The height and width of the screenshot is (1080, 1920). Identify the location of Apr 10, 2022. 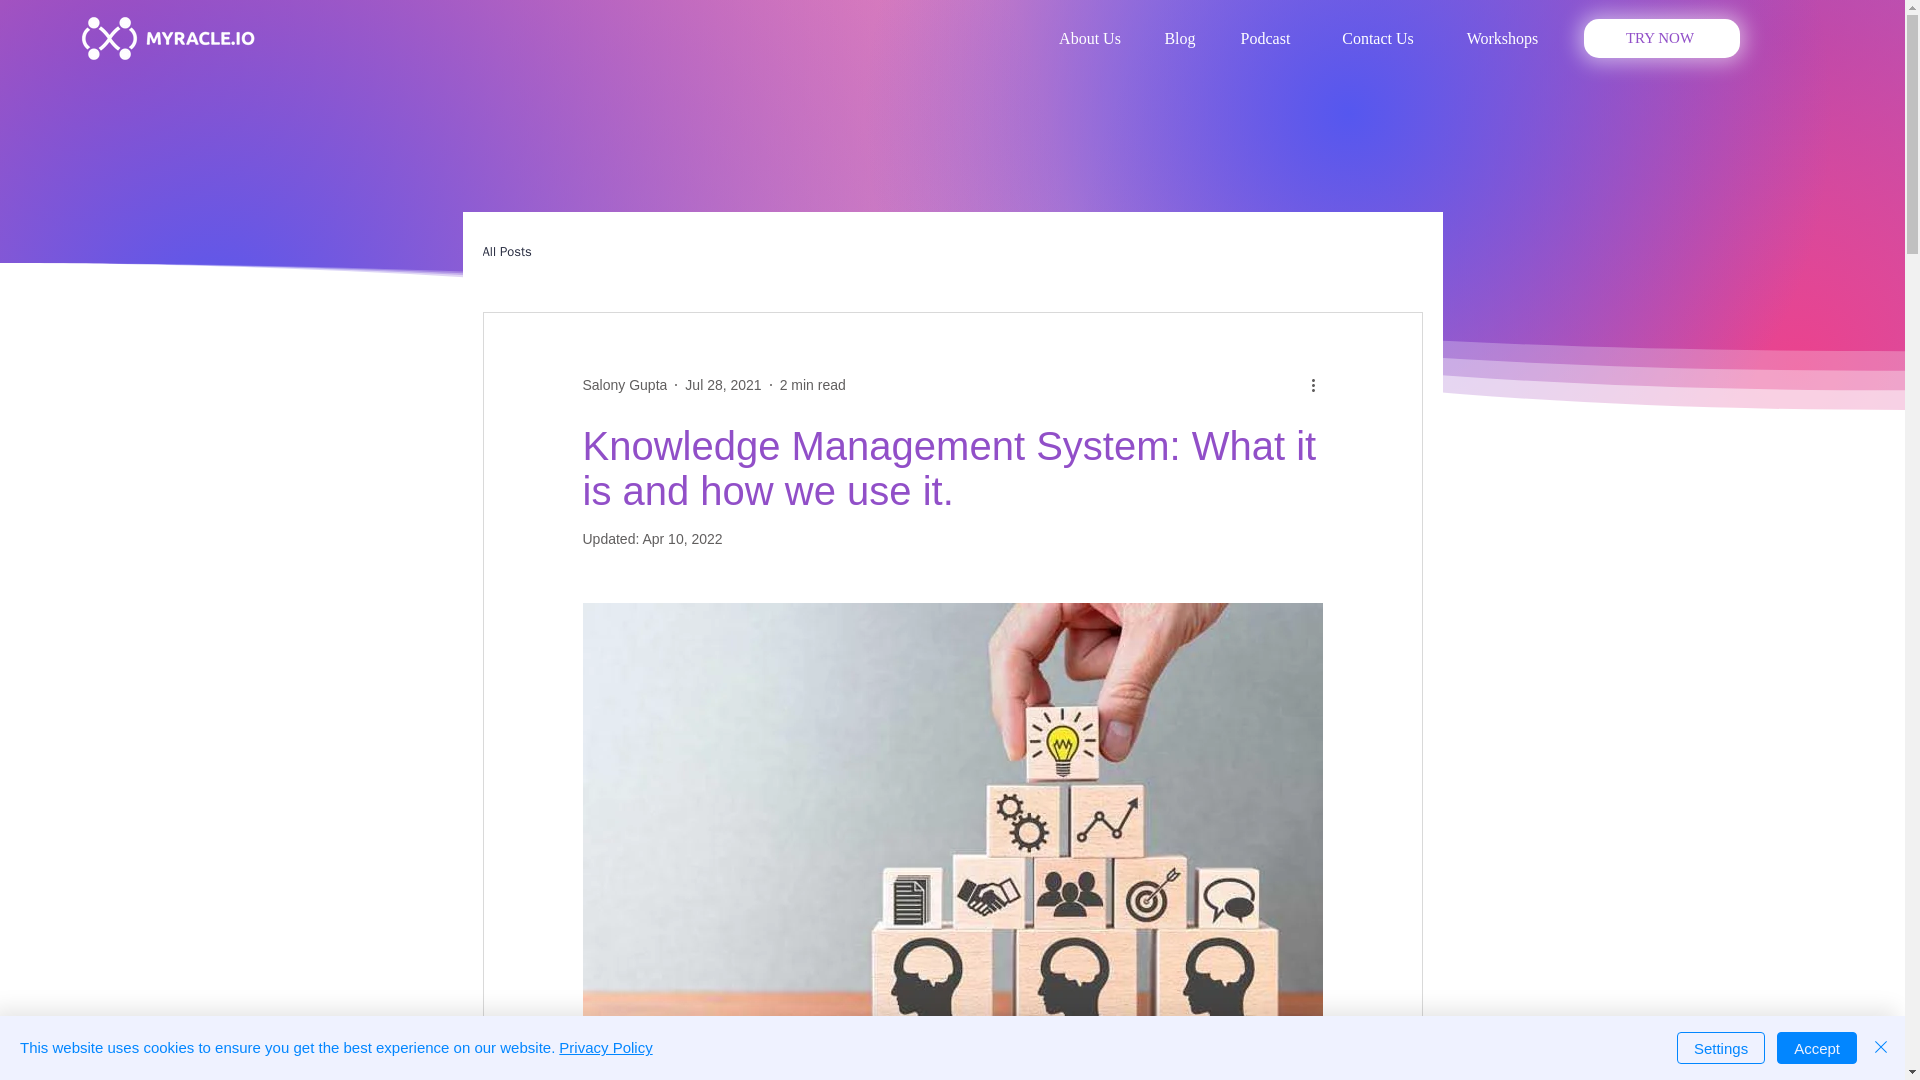
(681, 538).